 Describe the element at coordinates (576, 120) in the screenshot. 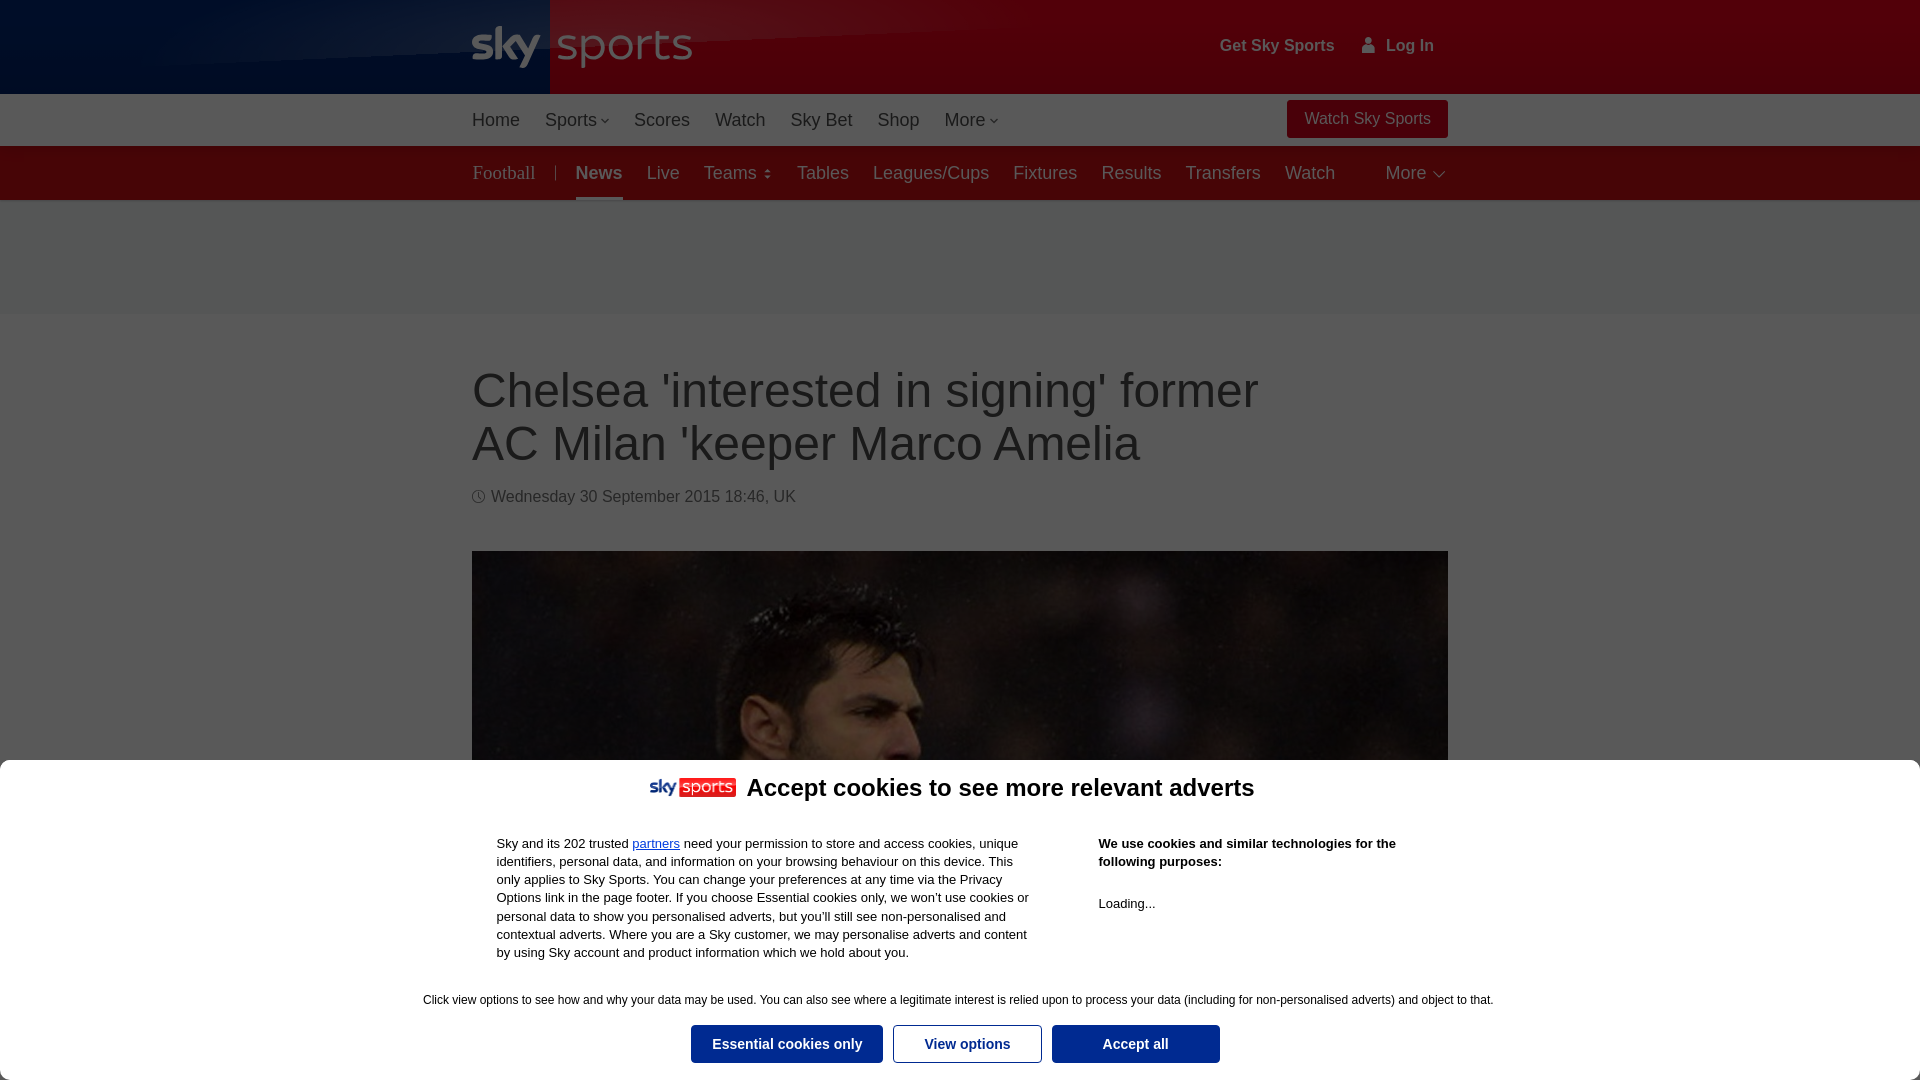

I see `Sports` at that location.